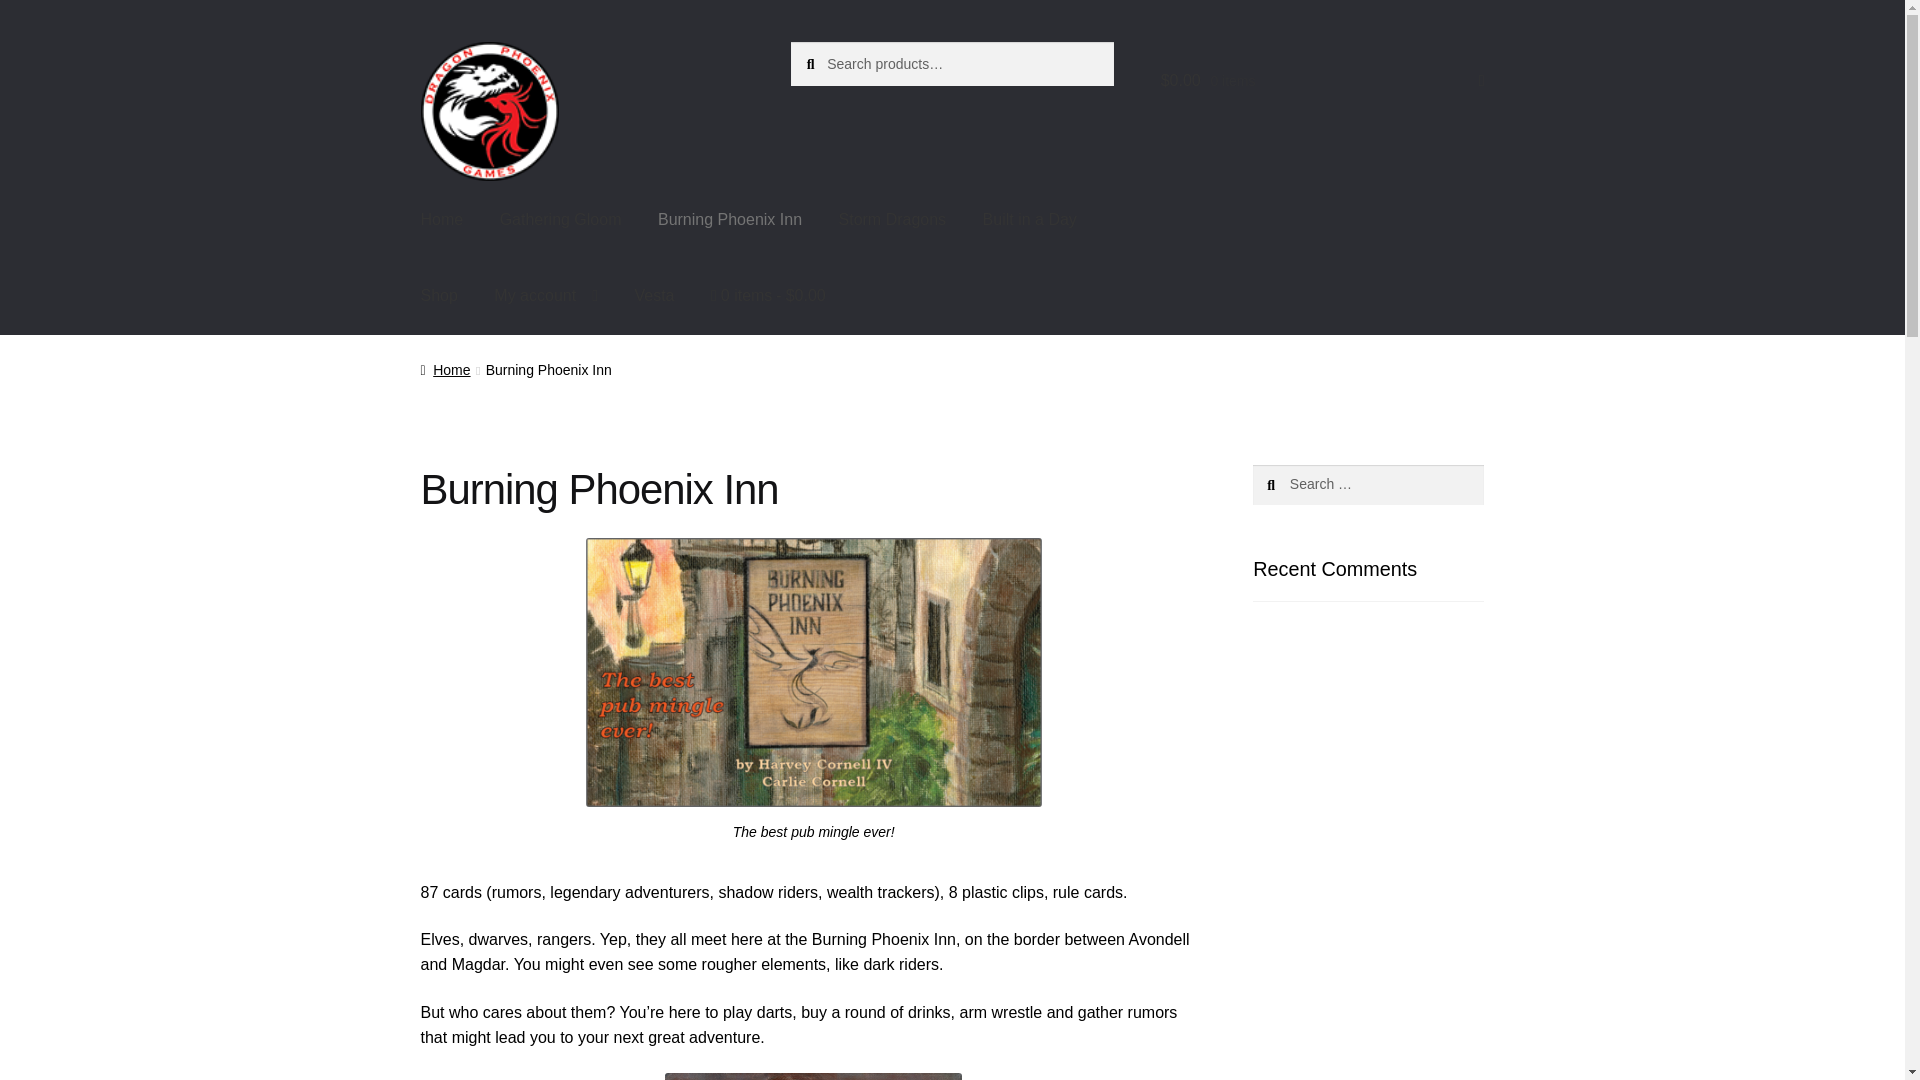 The image size is (1920, 1080). I want to click on Shop, so click(440, 295).